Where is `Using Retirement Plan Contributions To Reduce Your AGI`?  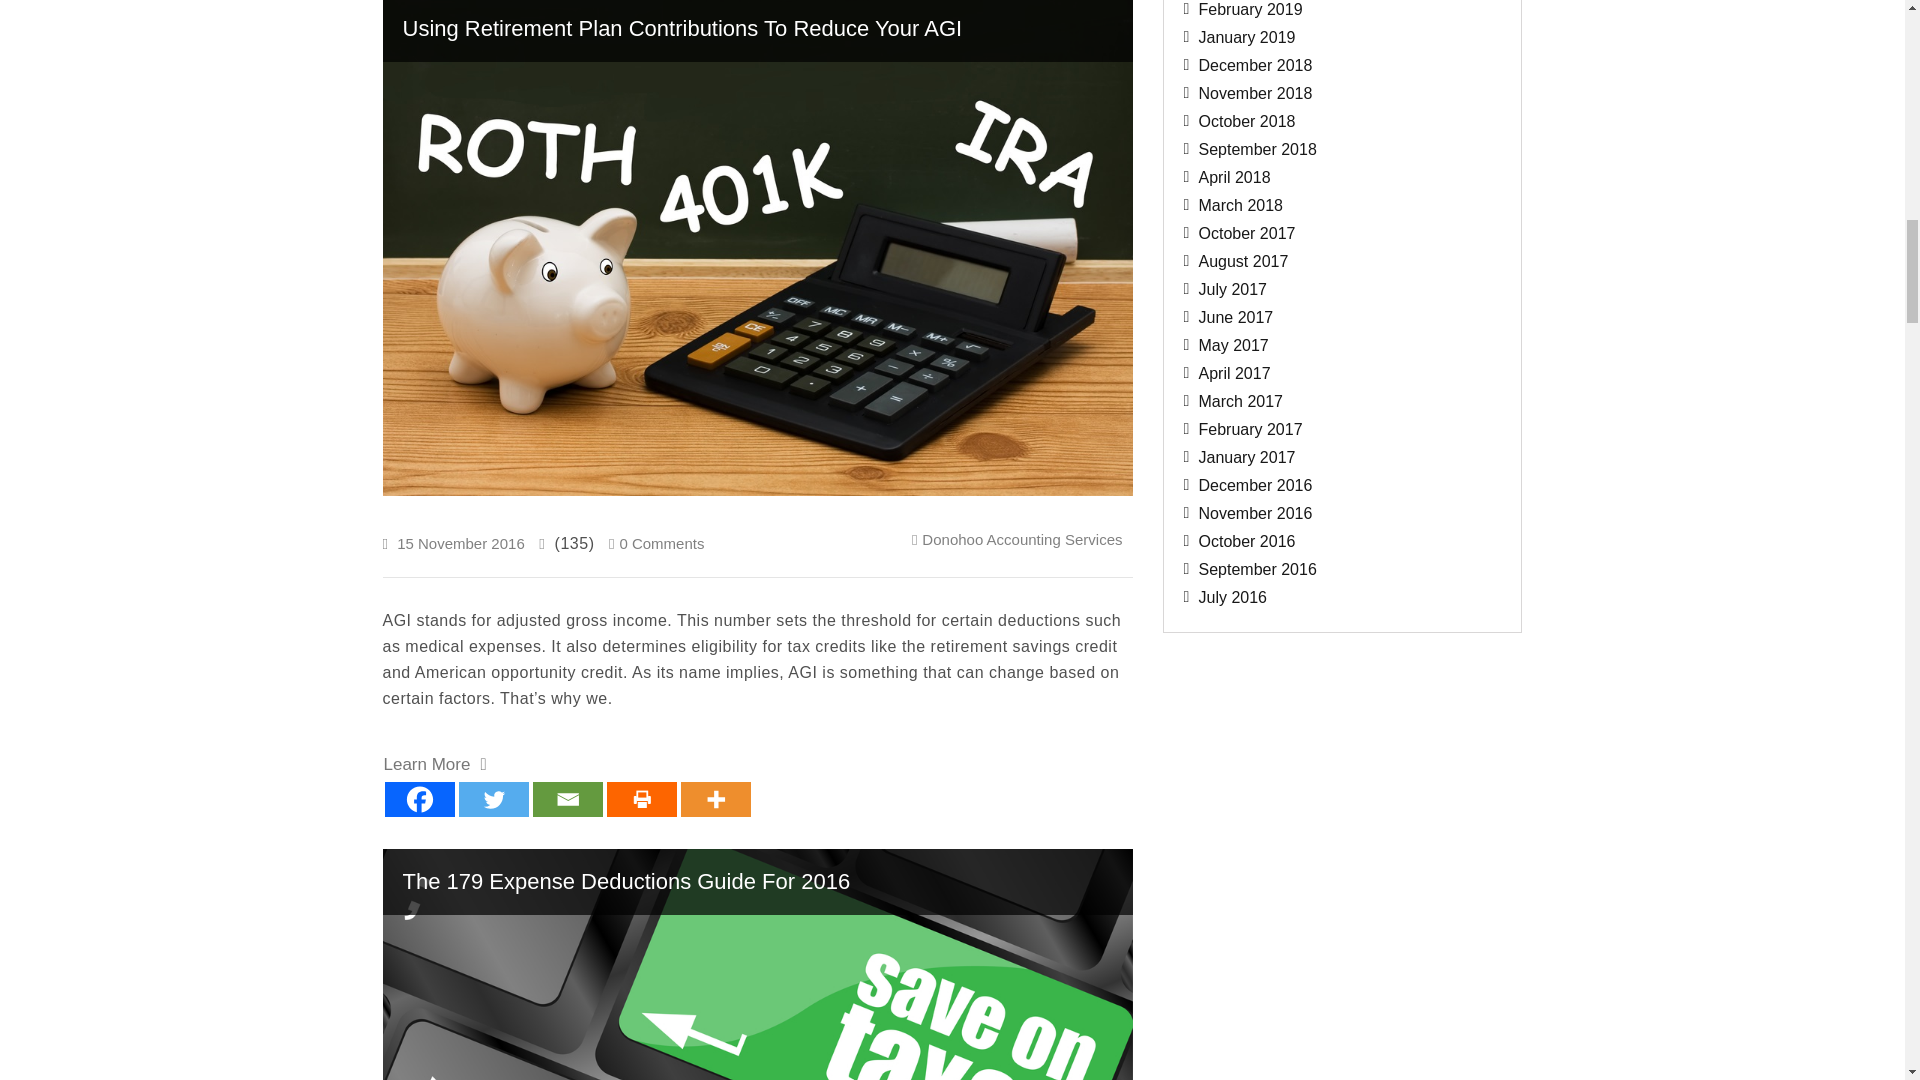 Using Retirement Plan Contributions To Reduce Your AGI is located at coordinates (757, 30).